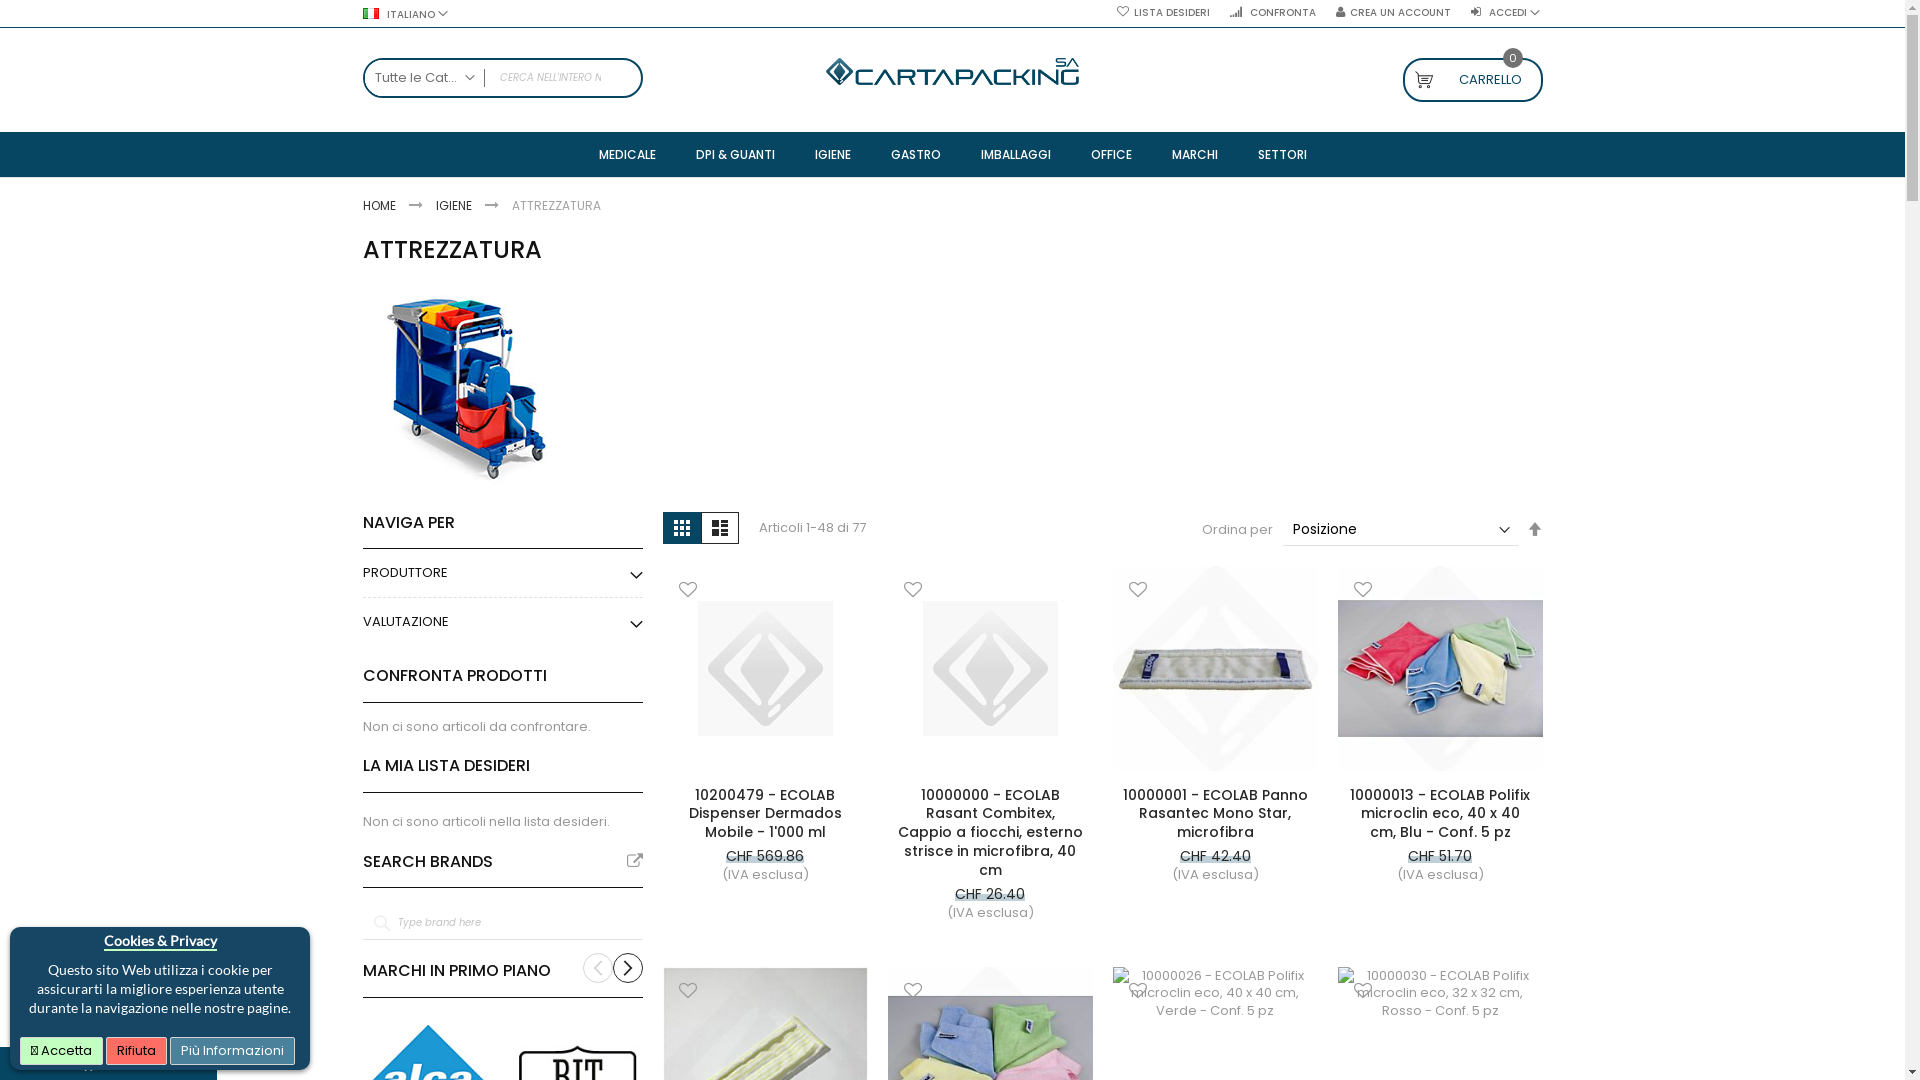 This screenshot has height=1080, width=1920. I want to click on Accetta, so click(62, 1051).